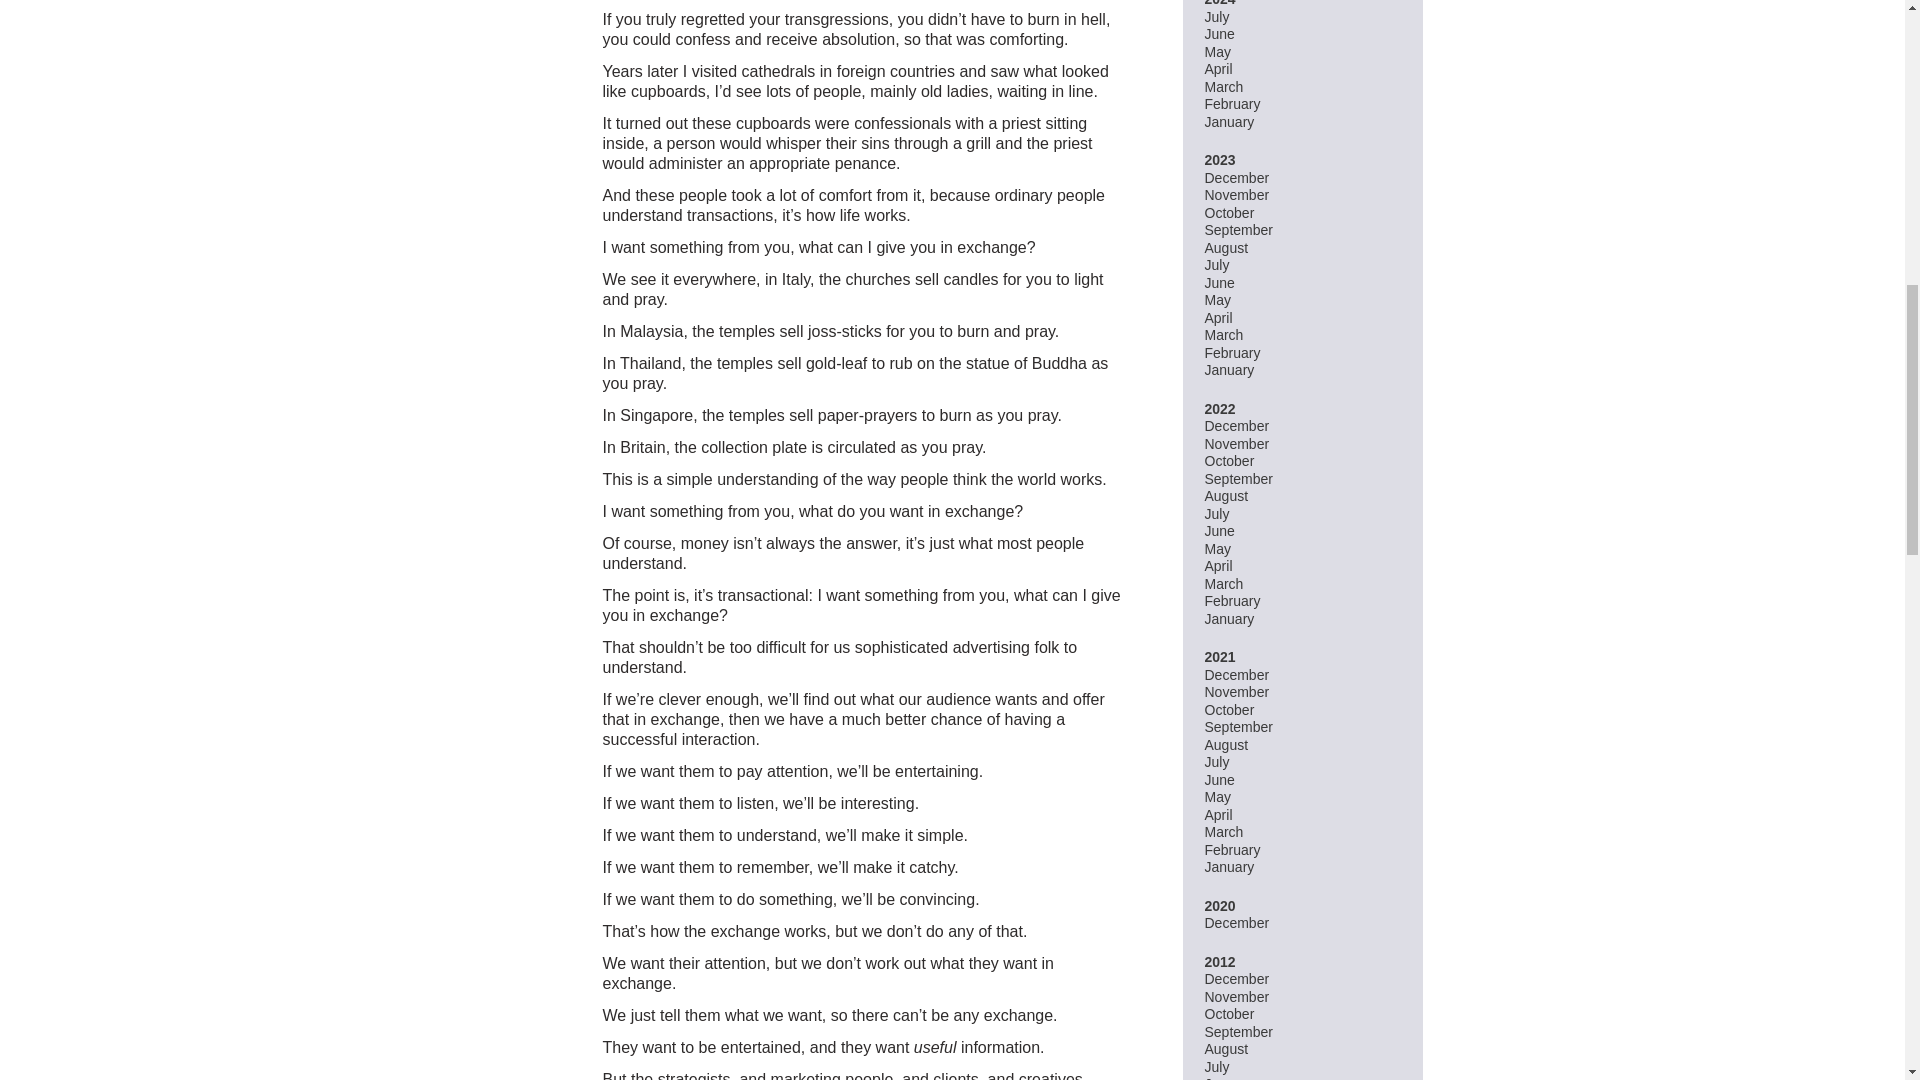  Describe the element at coordinates (1218, 408) in the screenshot. I see `2022` at that location.